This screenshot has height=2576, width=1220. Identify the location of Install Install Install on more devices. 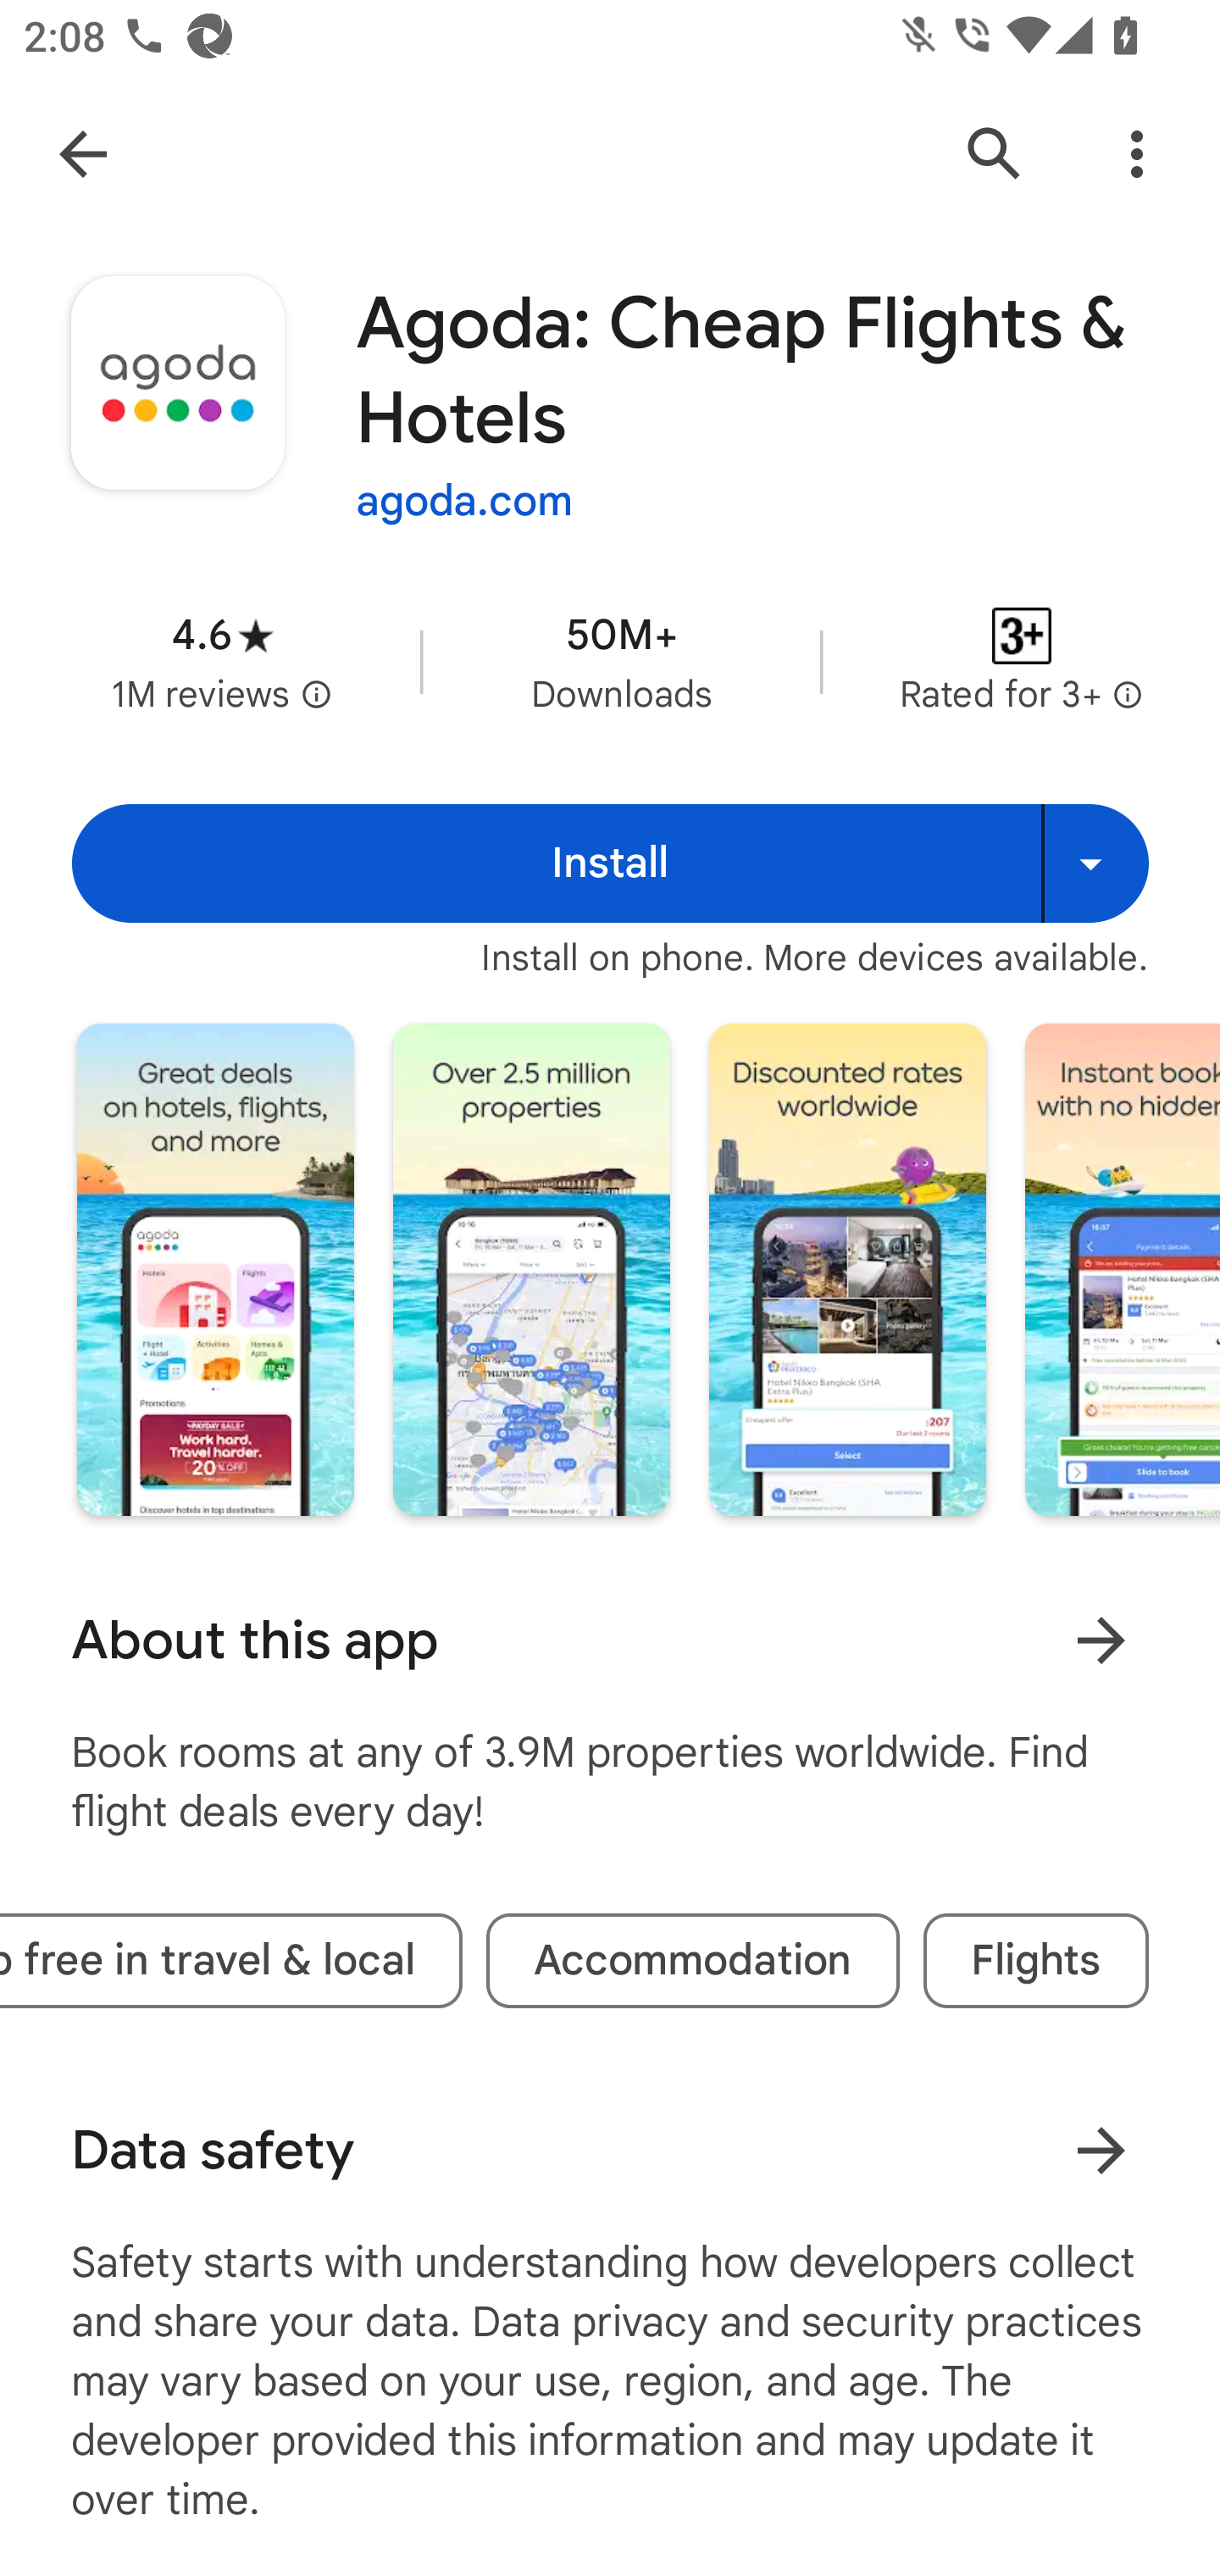
(610, 864).